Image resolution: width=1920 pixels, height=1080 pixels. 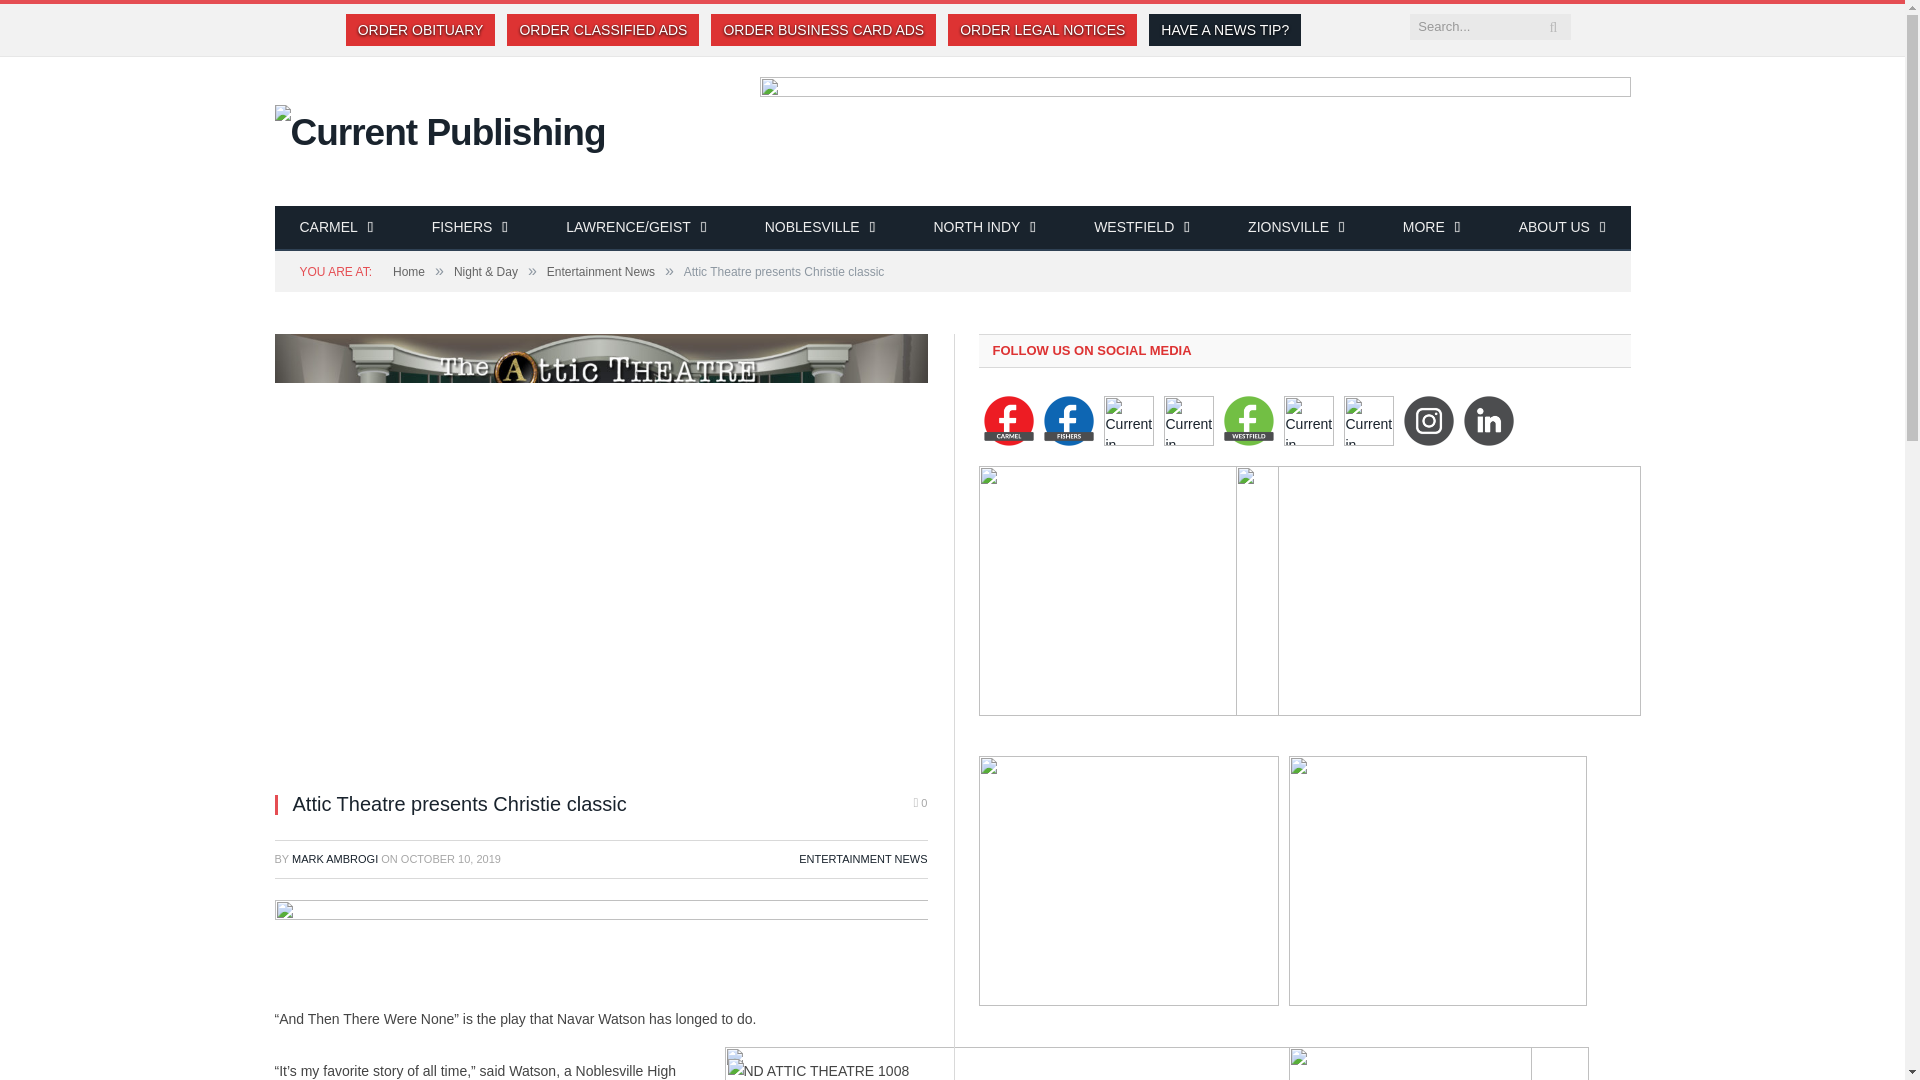 What do you see at coordinates (984, 228) in the screenshot?
I see `NORTH INDY` at bounding box center [984, 228].